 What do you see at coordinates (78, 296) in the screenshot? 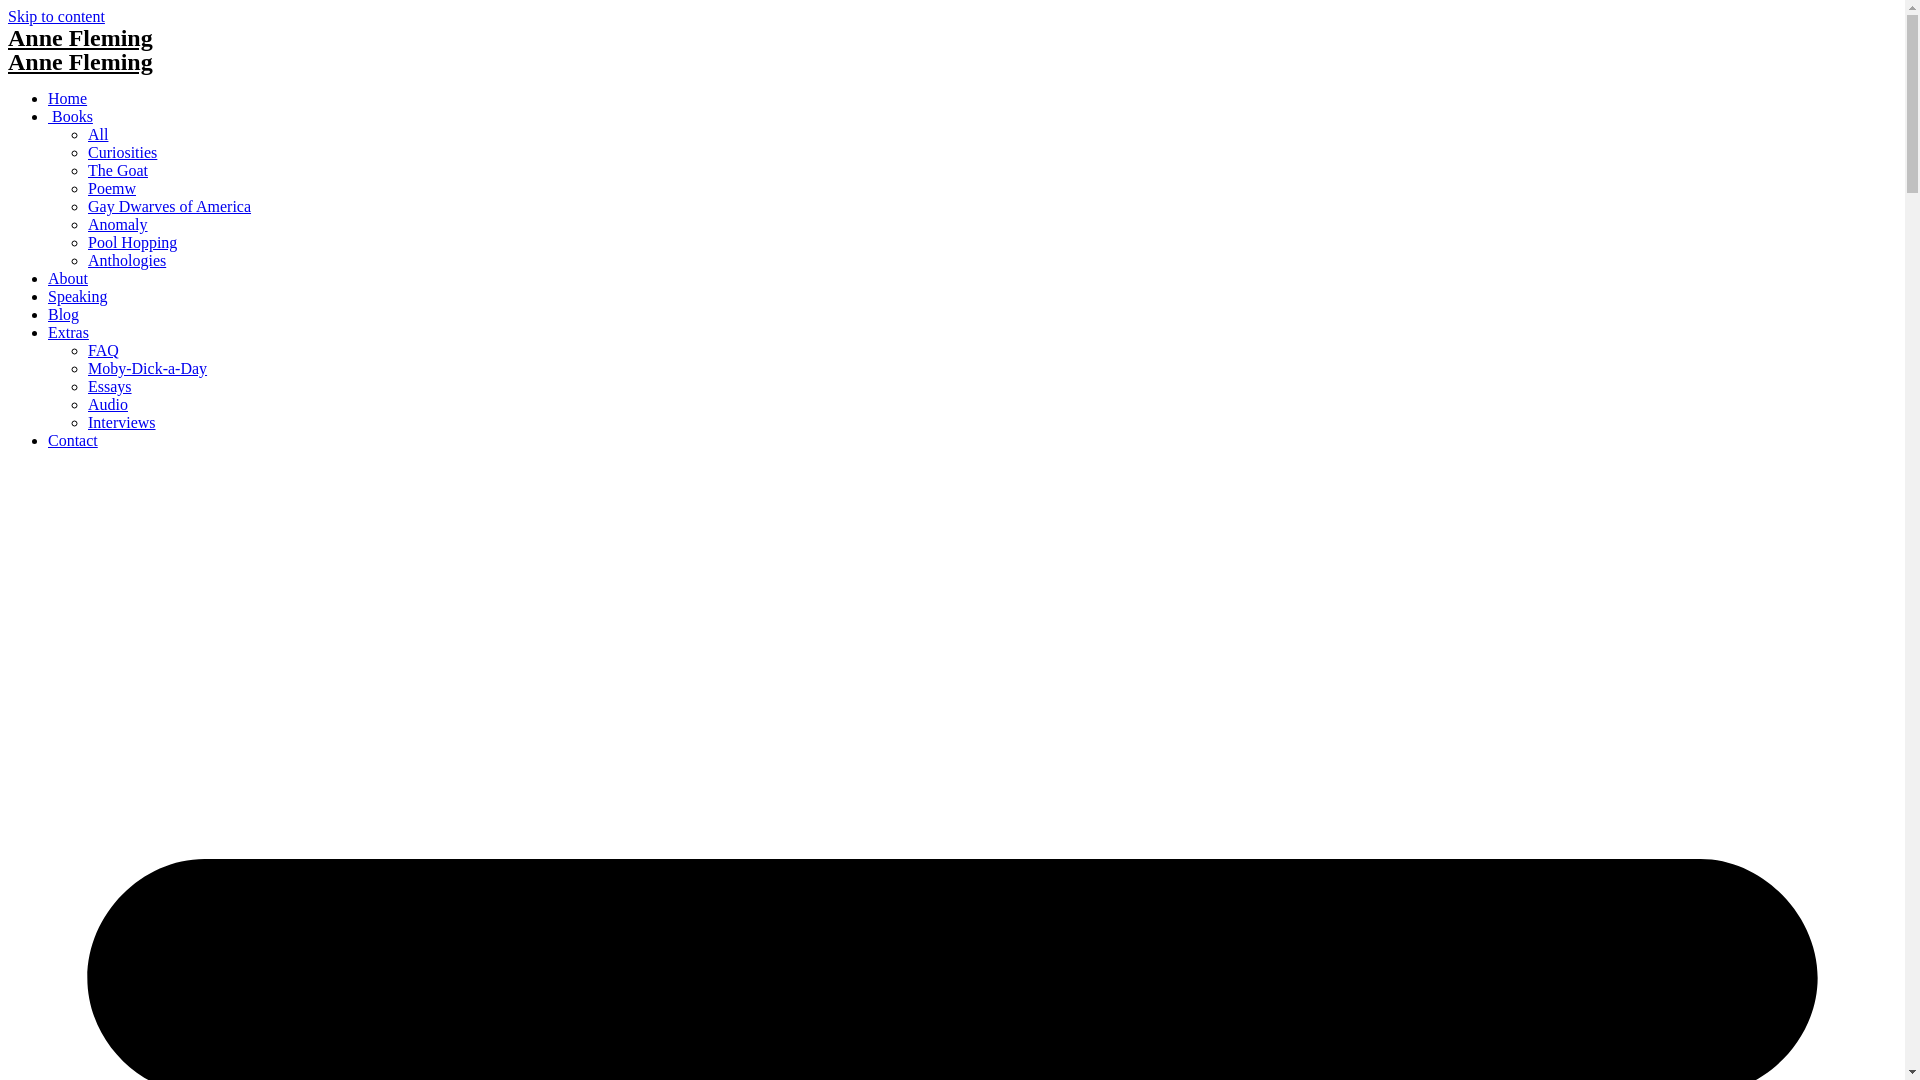
I see `Speaking` at bounding box center [78, 296].